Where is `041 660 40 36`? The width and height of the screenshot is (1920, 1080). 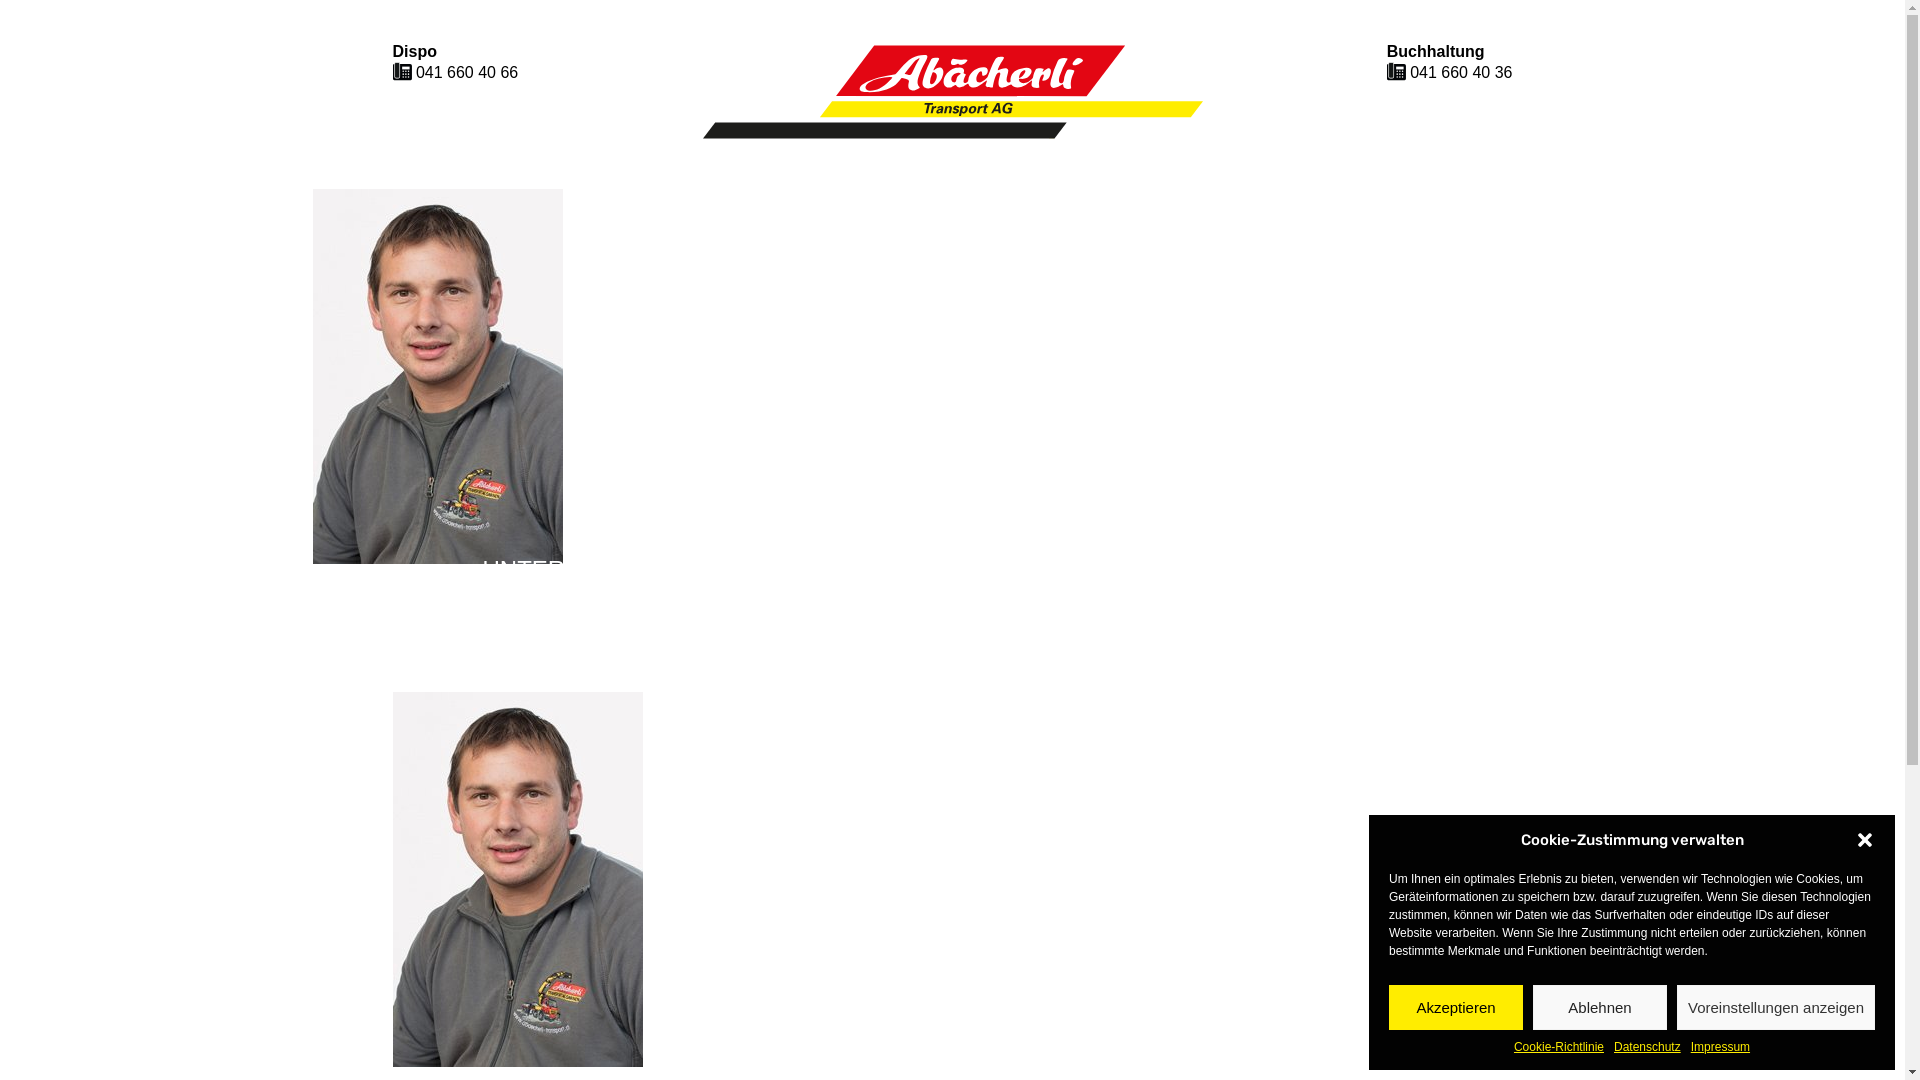 041 660 40 36 is located at coordinates (1461, 72).